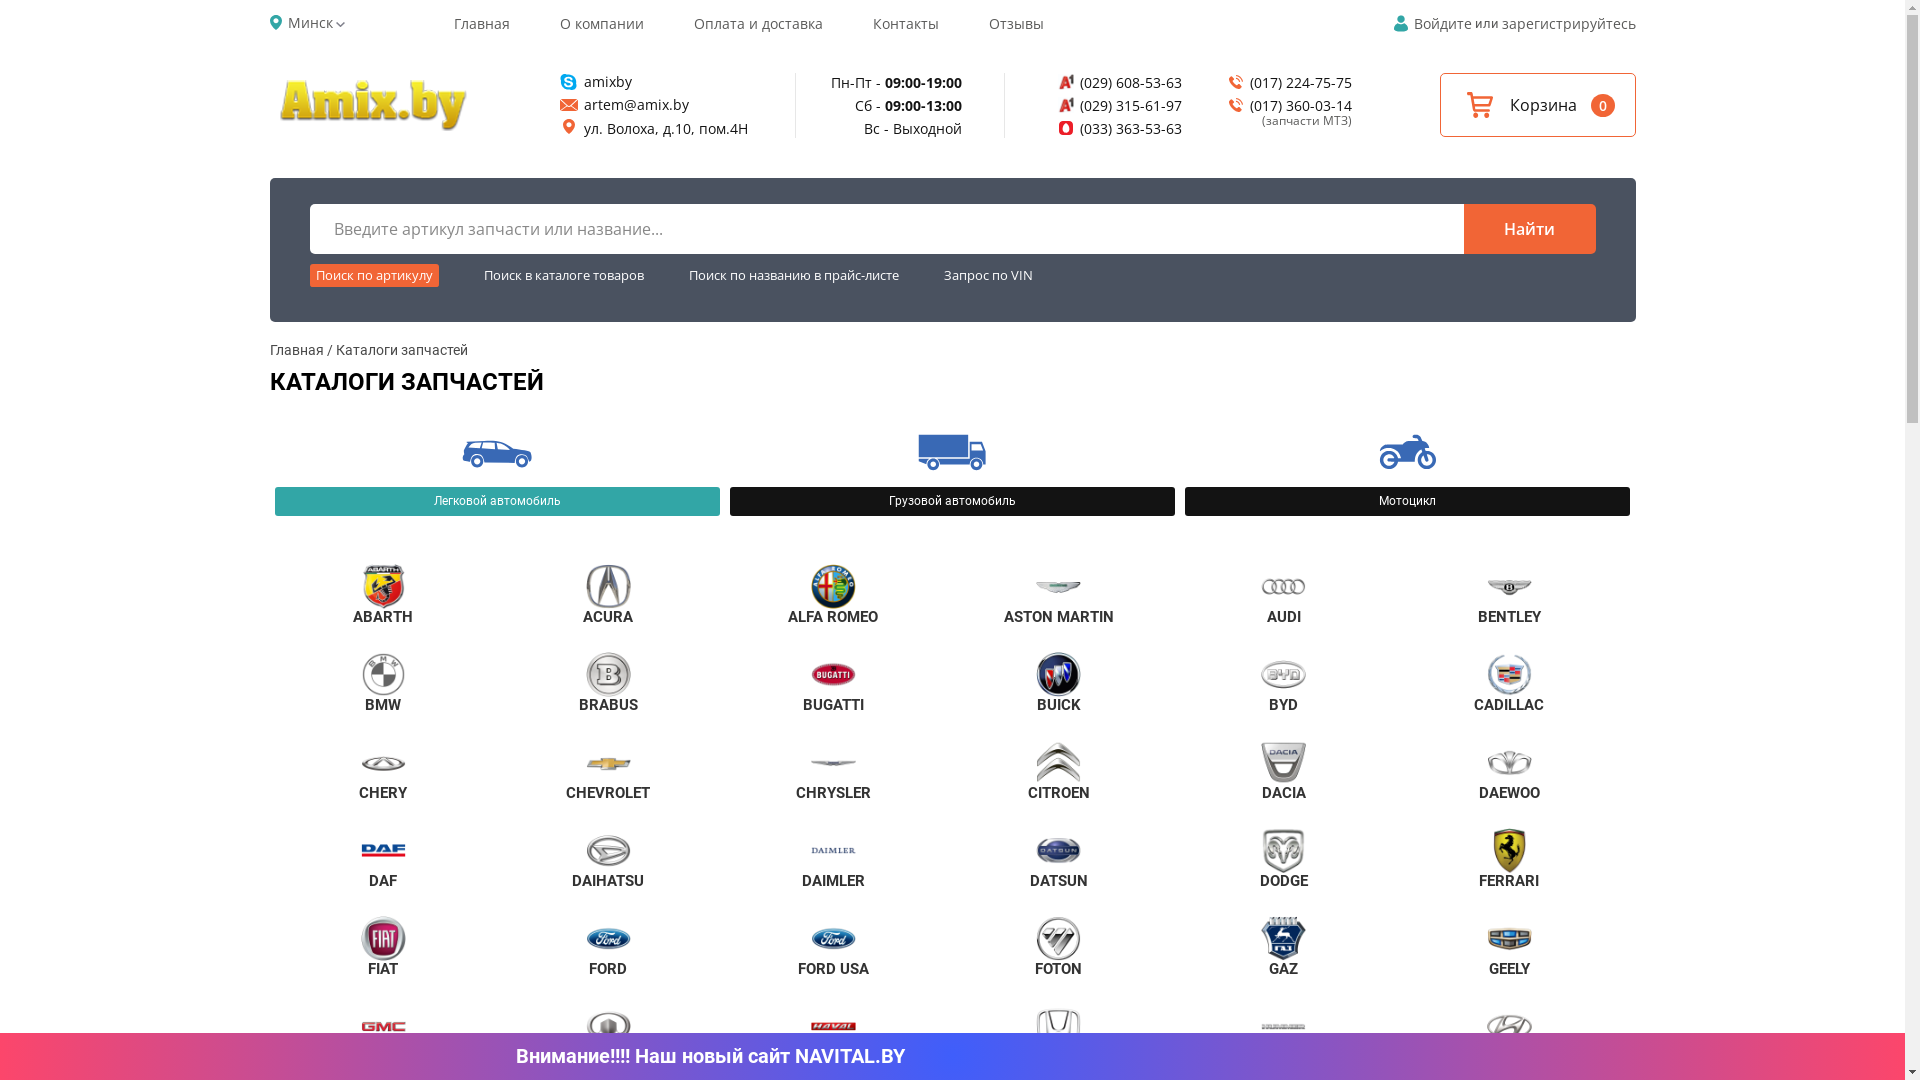 Image resolution: width=1920 pixels, height=1080 pixels. I want to click on HUMMER, so click(1284, 1035).